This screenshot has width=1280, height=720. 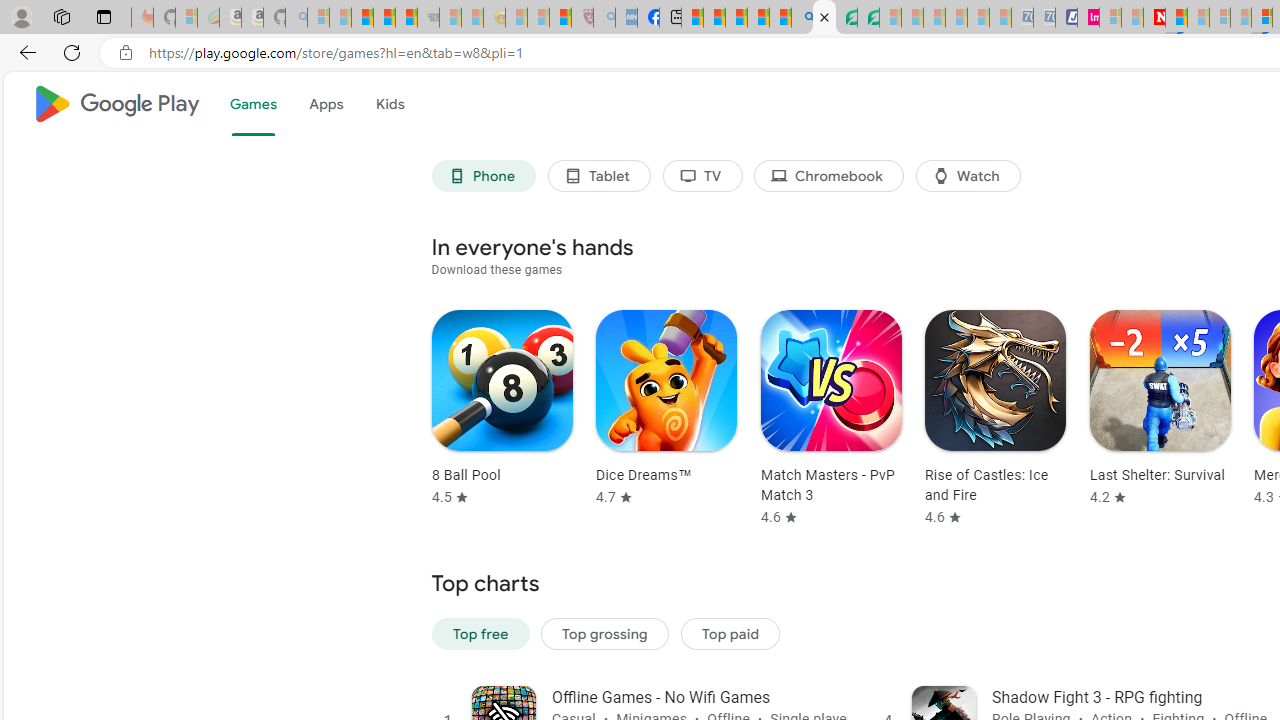 What do you see at coordinates (1022, 18) in the screenshot?
I see `Cheap Car Rentals - Save70.com - Sleeping` at bounding box center [1022, 18].